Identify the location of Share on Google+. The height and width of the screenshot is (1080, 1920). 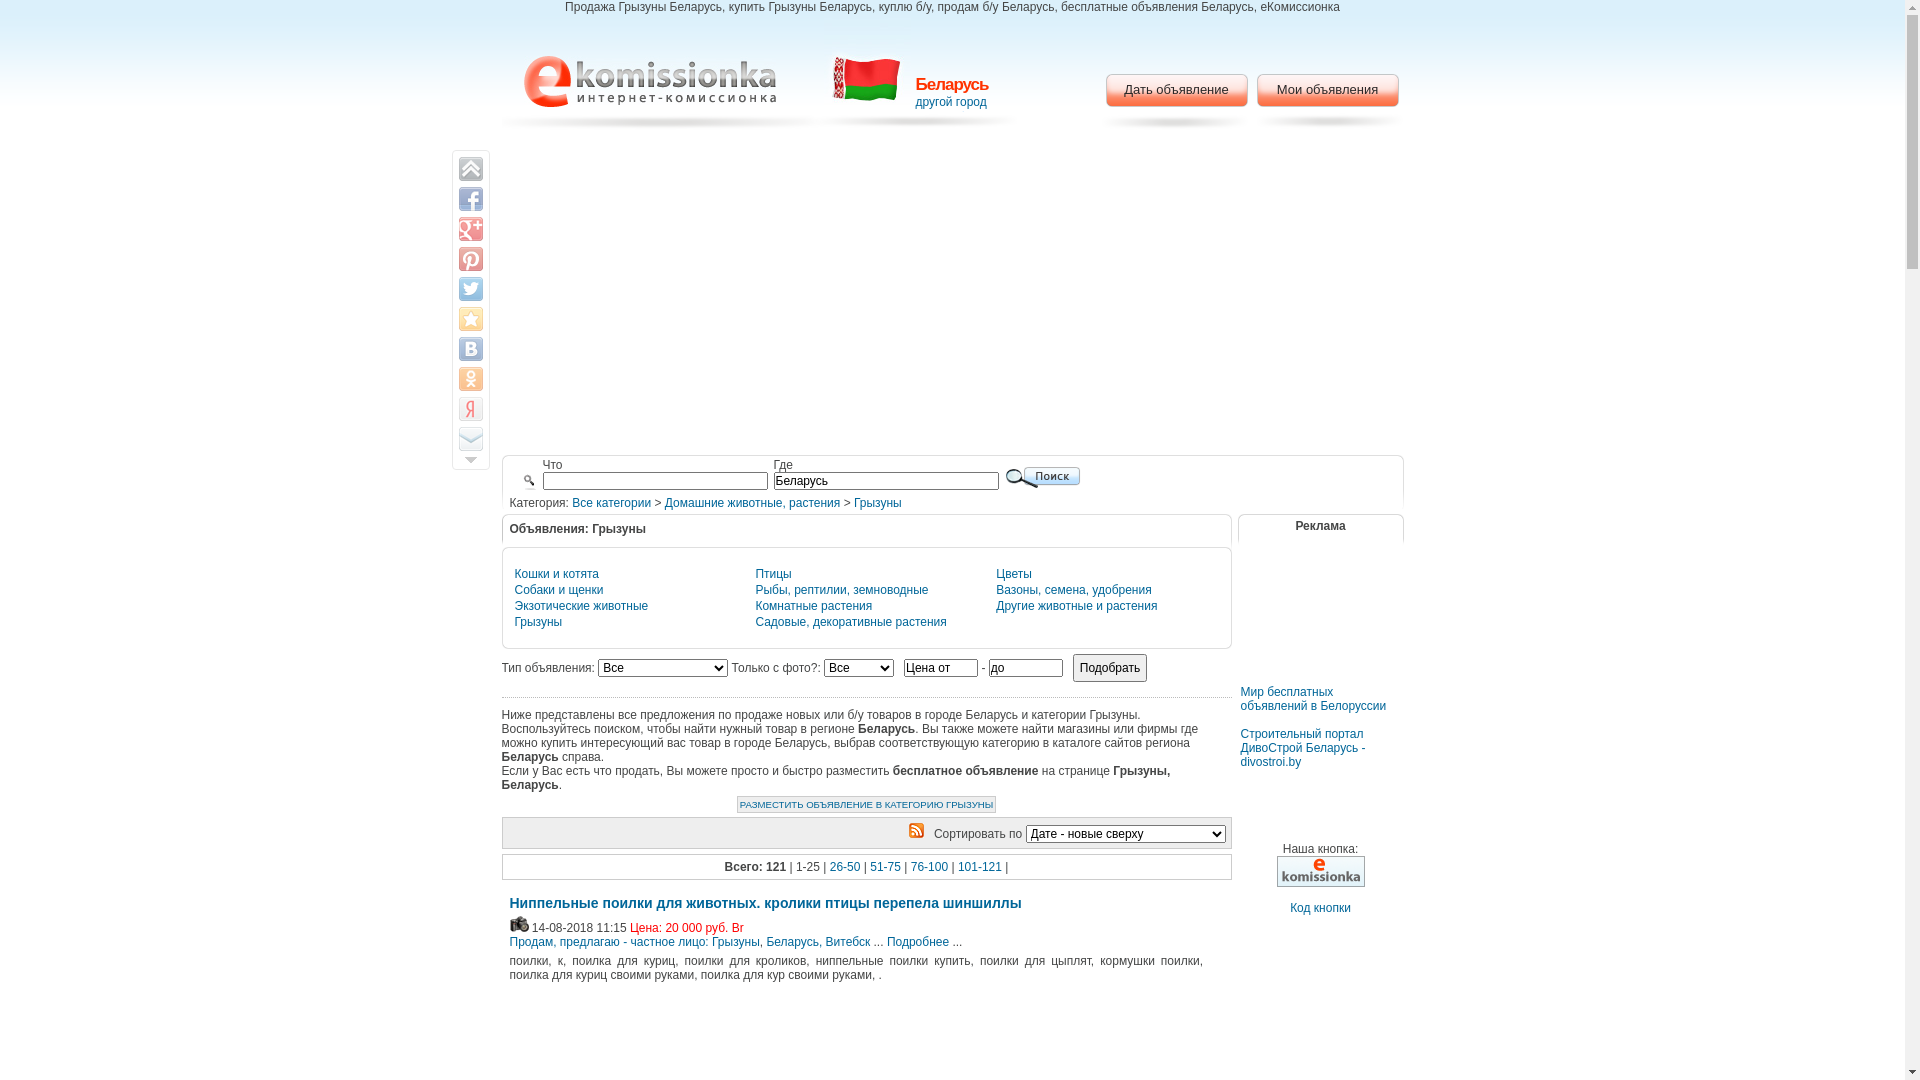
(470, 229).